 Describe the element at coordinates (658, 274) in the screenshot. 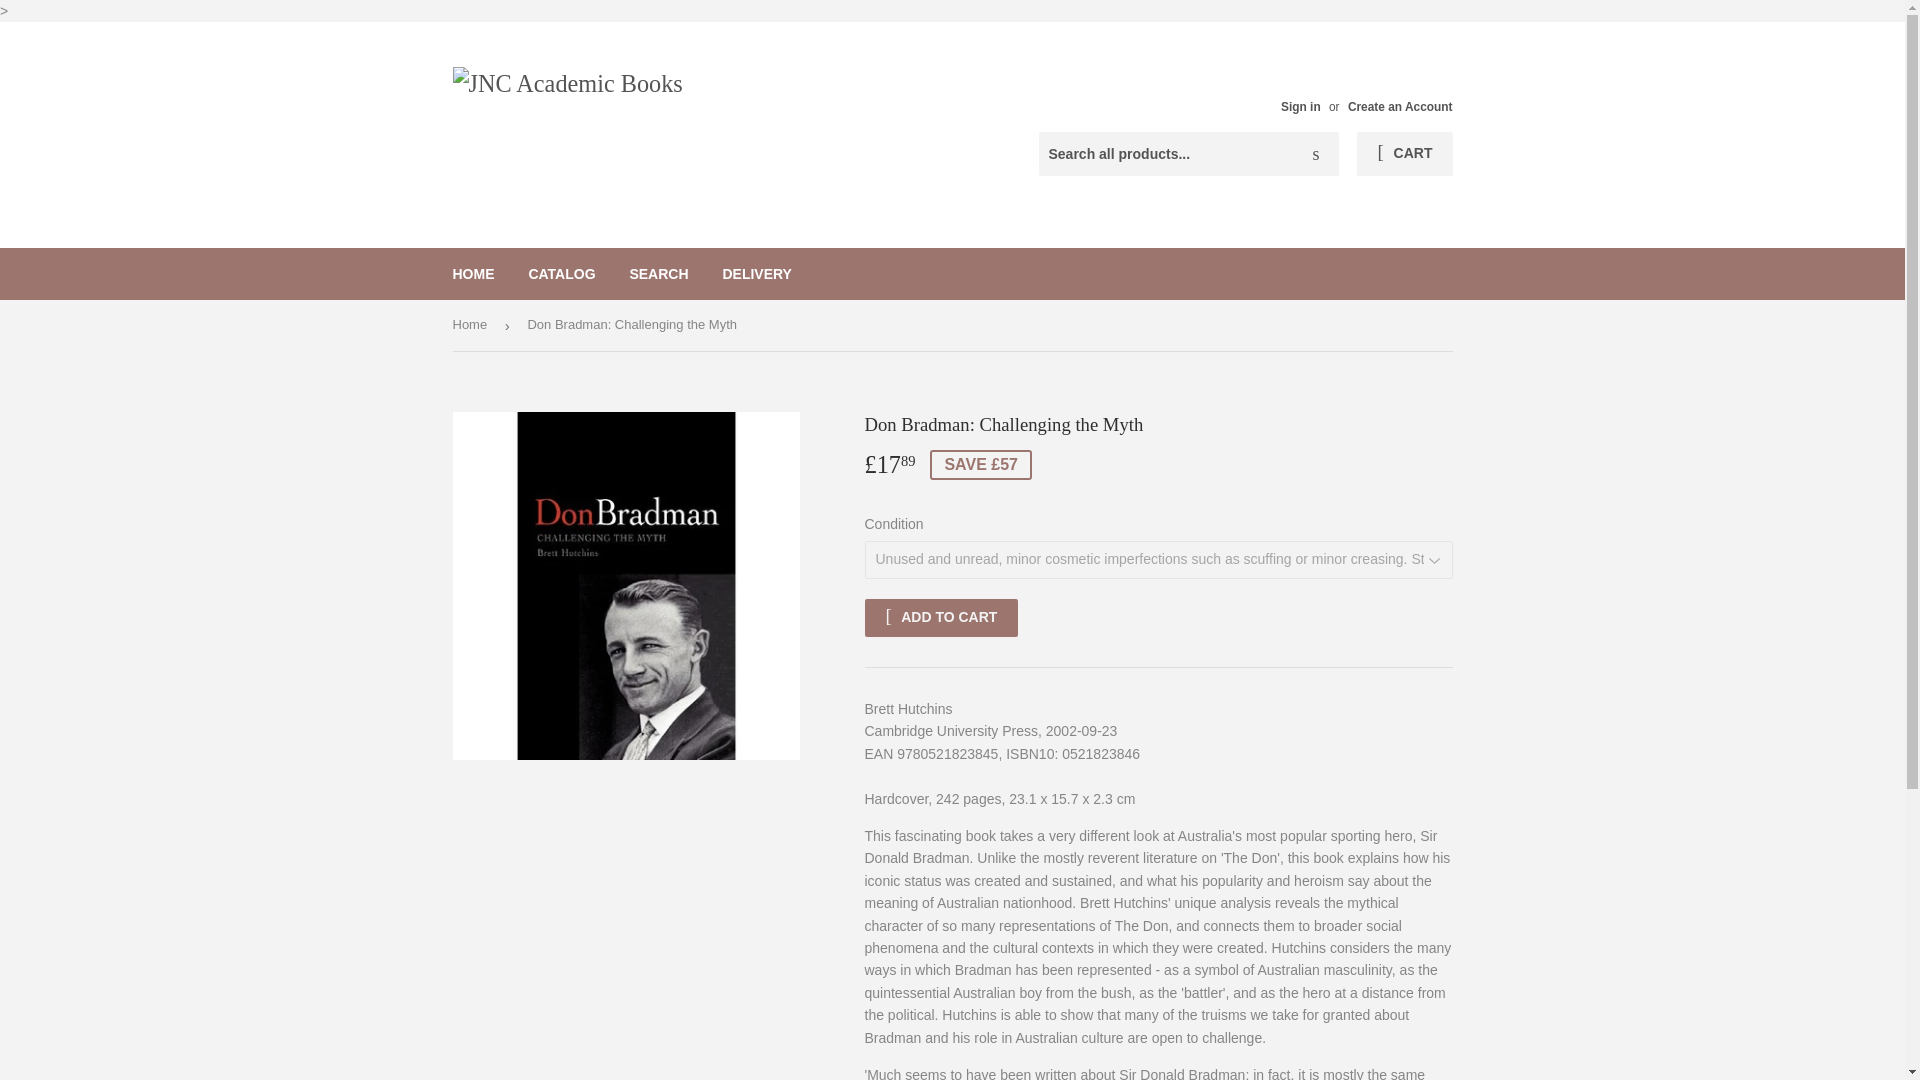

I see `SEARCH` at that location.